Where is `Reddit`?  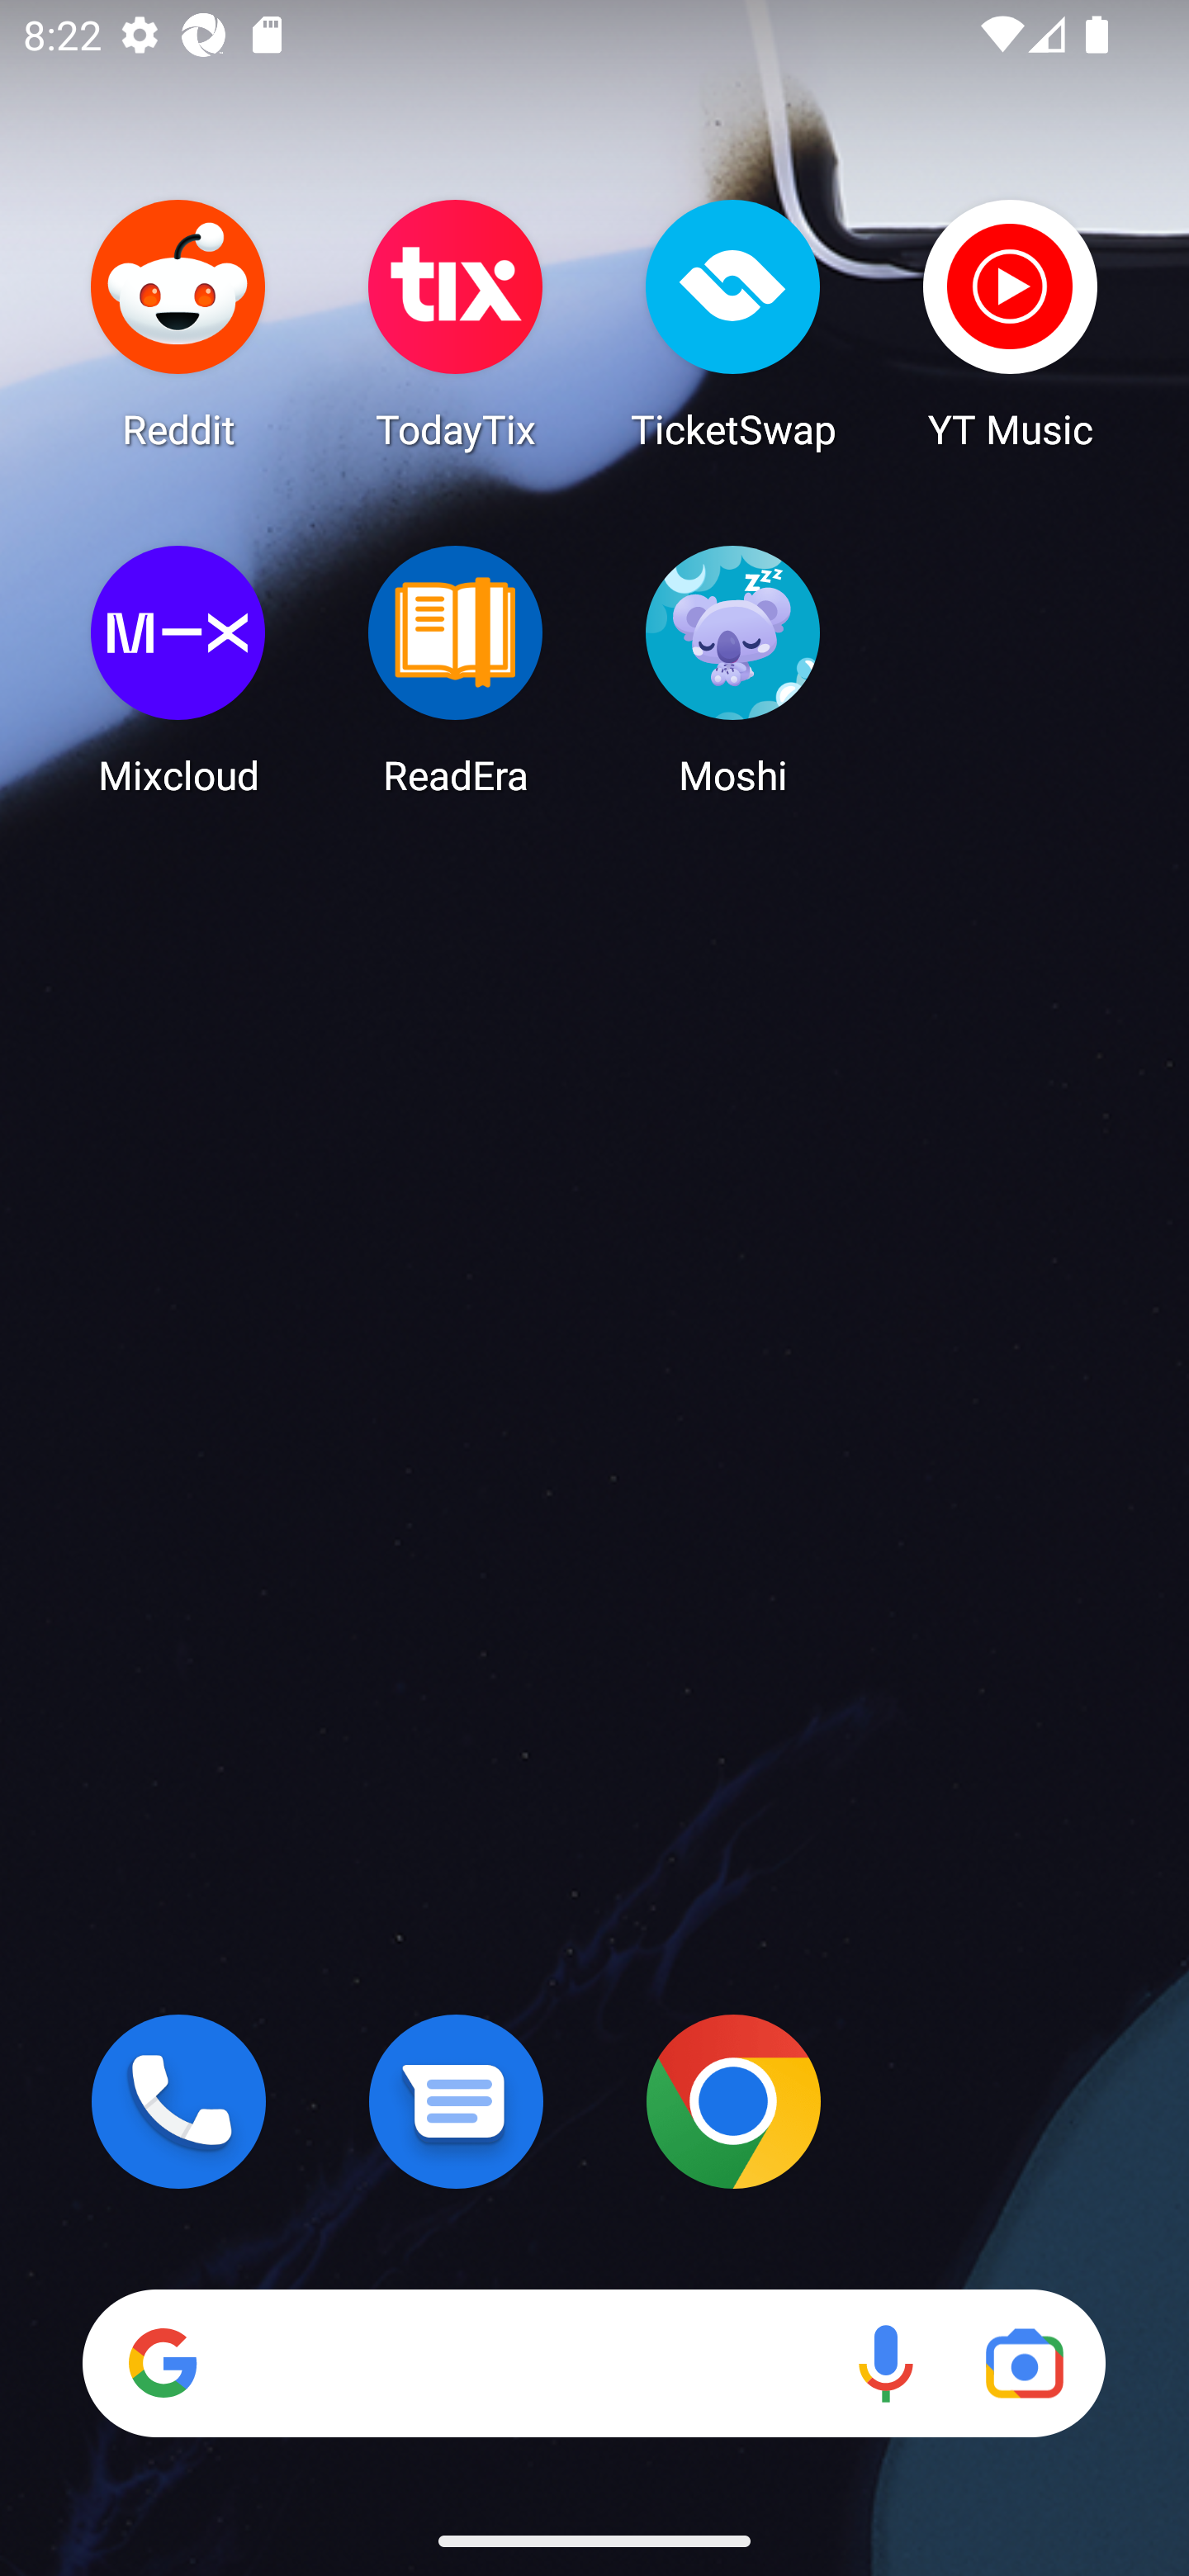 Reddit is located at coordinates (178, 324).